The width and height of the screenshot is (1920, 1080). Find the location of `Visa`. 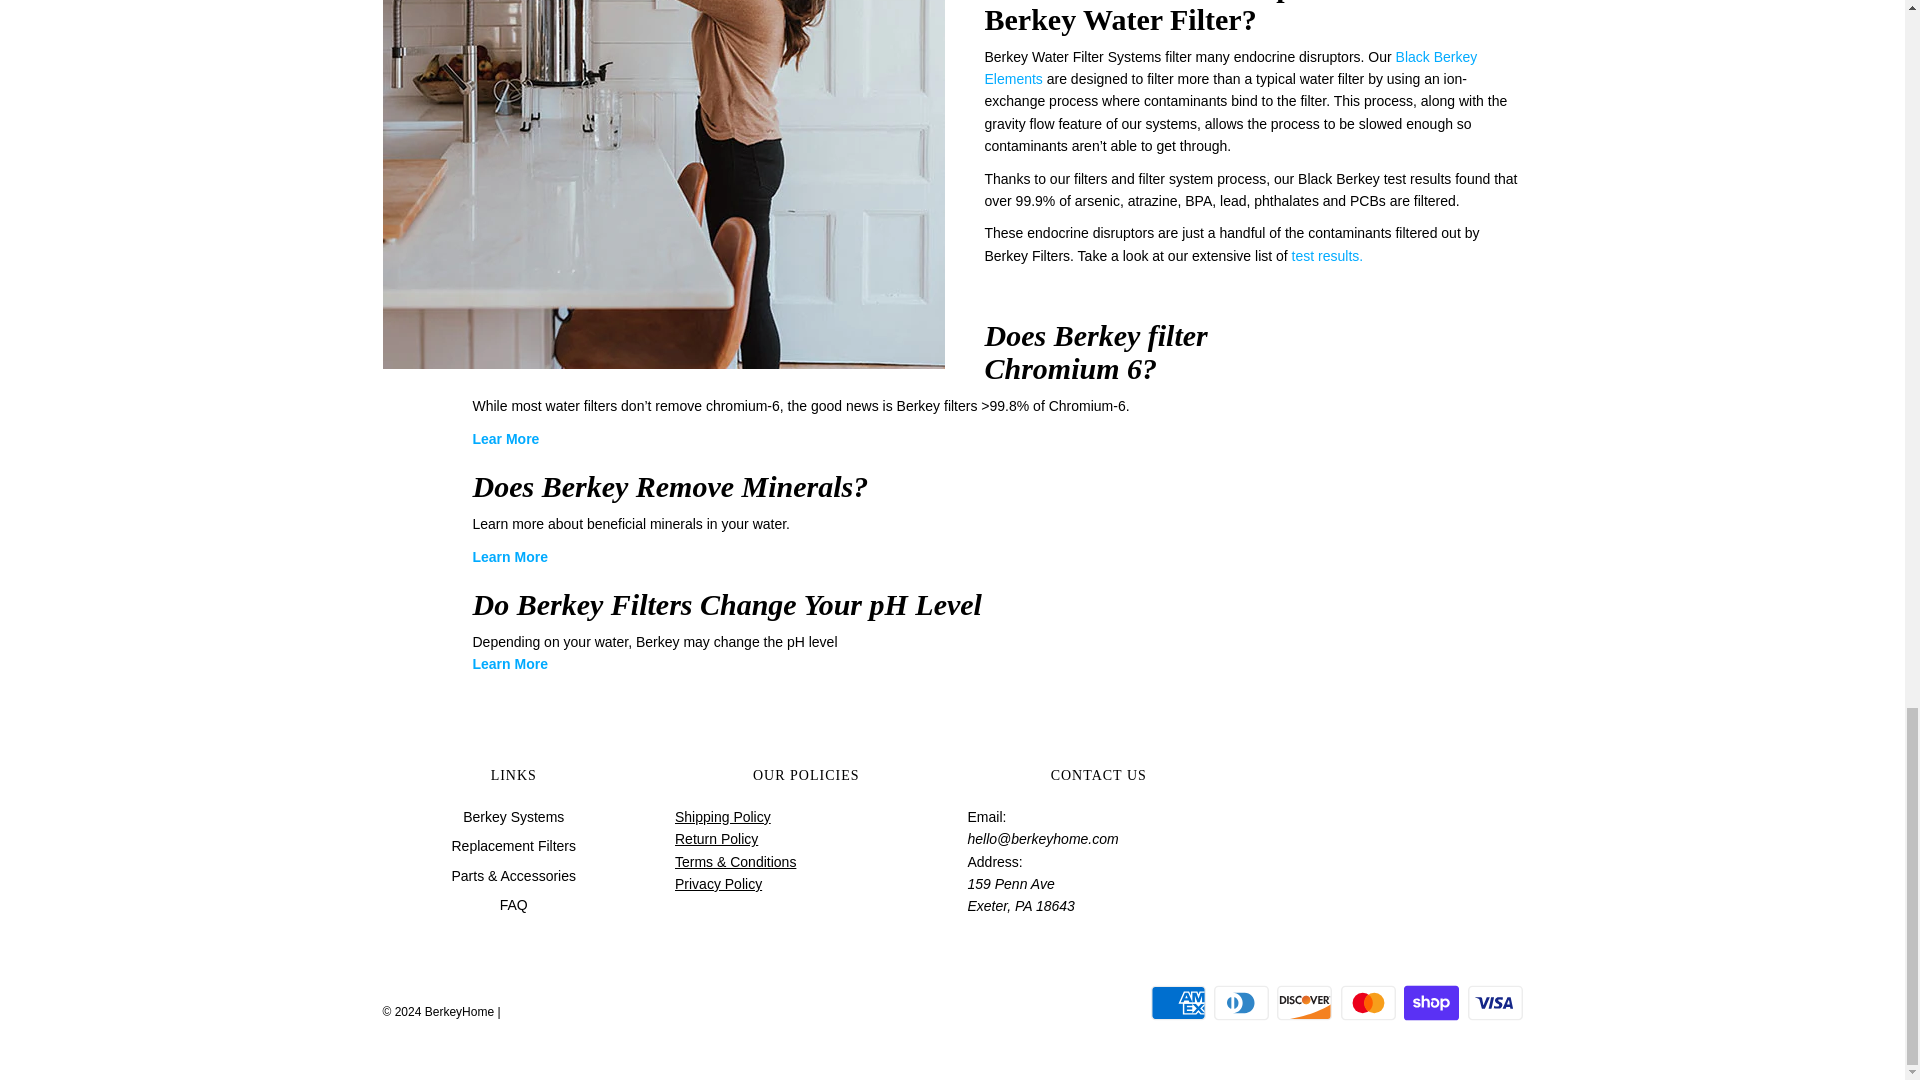

Visa is located at coordinates (1495, 1002).